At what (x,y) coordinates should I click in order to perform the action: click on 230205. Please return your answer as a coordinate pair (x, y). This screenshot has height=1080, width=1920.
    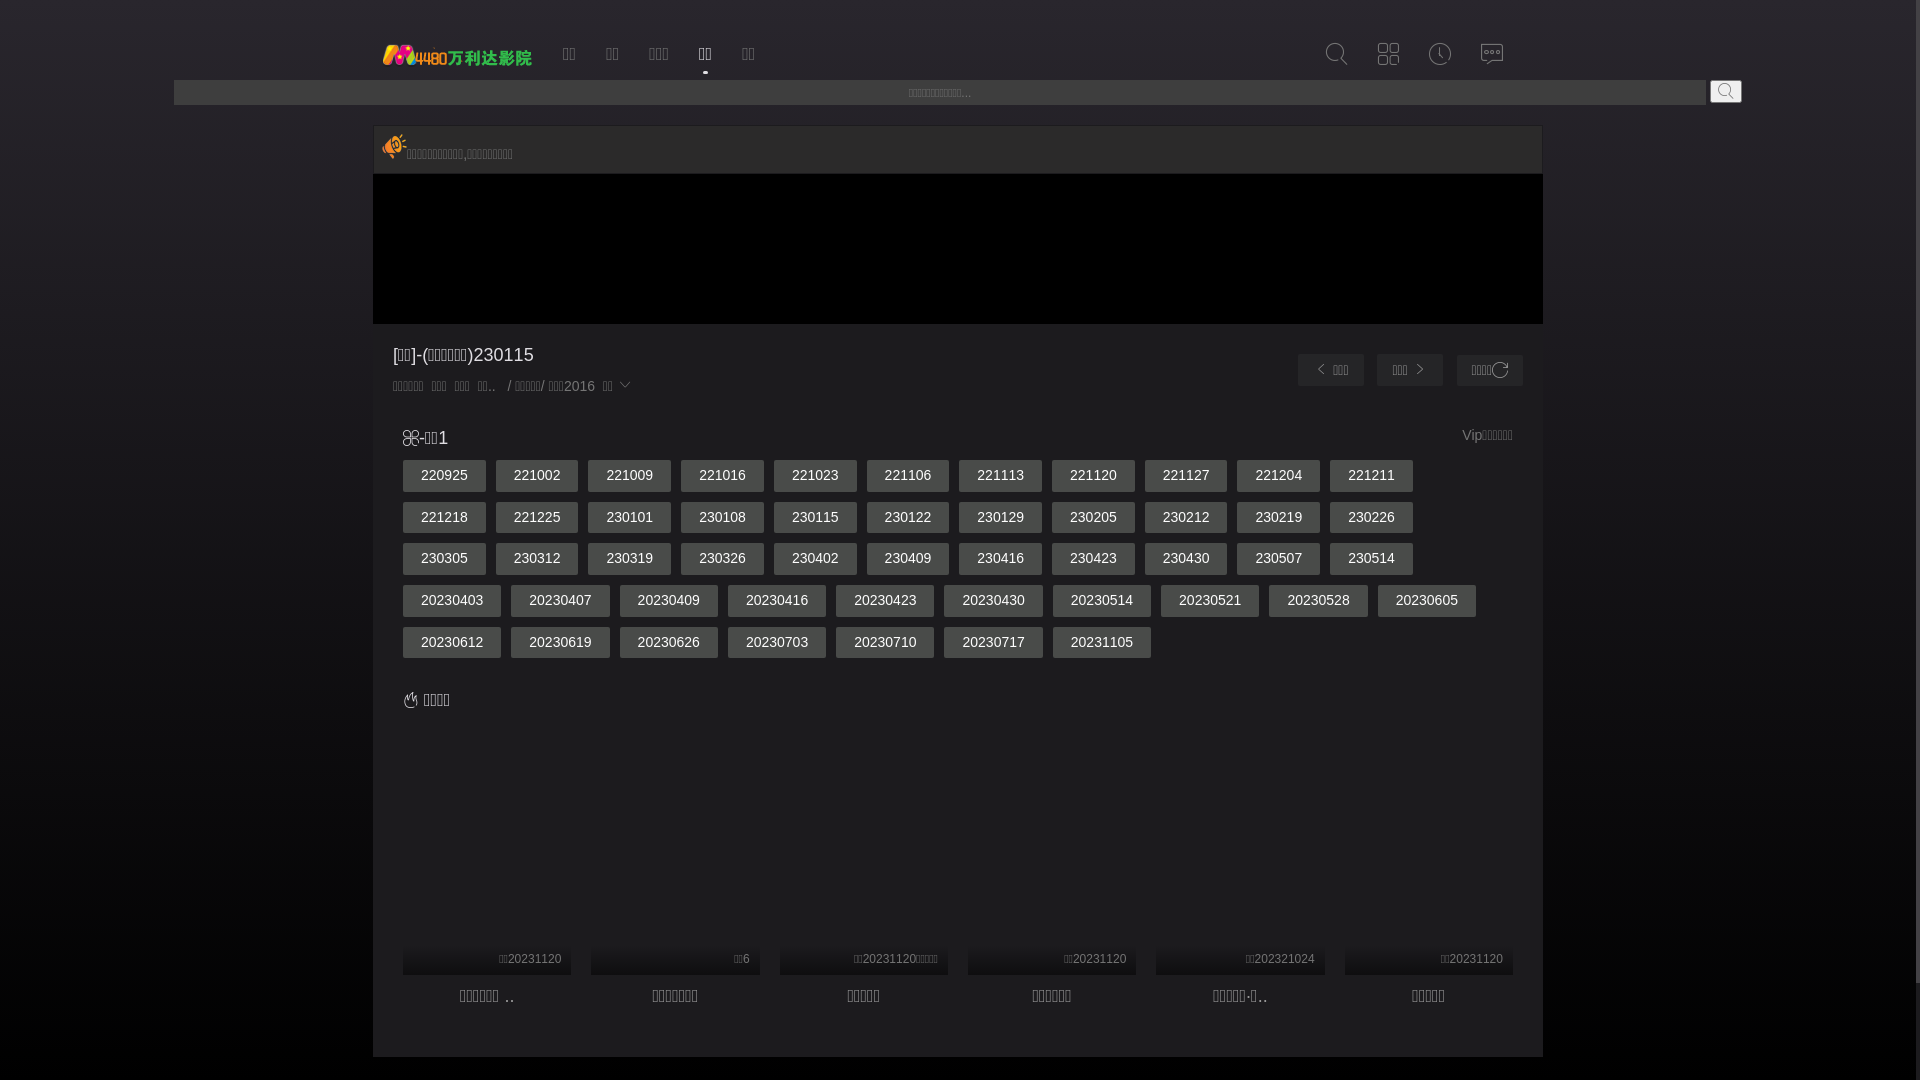
    Looking at the image, I should click on (1094, 518).